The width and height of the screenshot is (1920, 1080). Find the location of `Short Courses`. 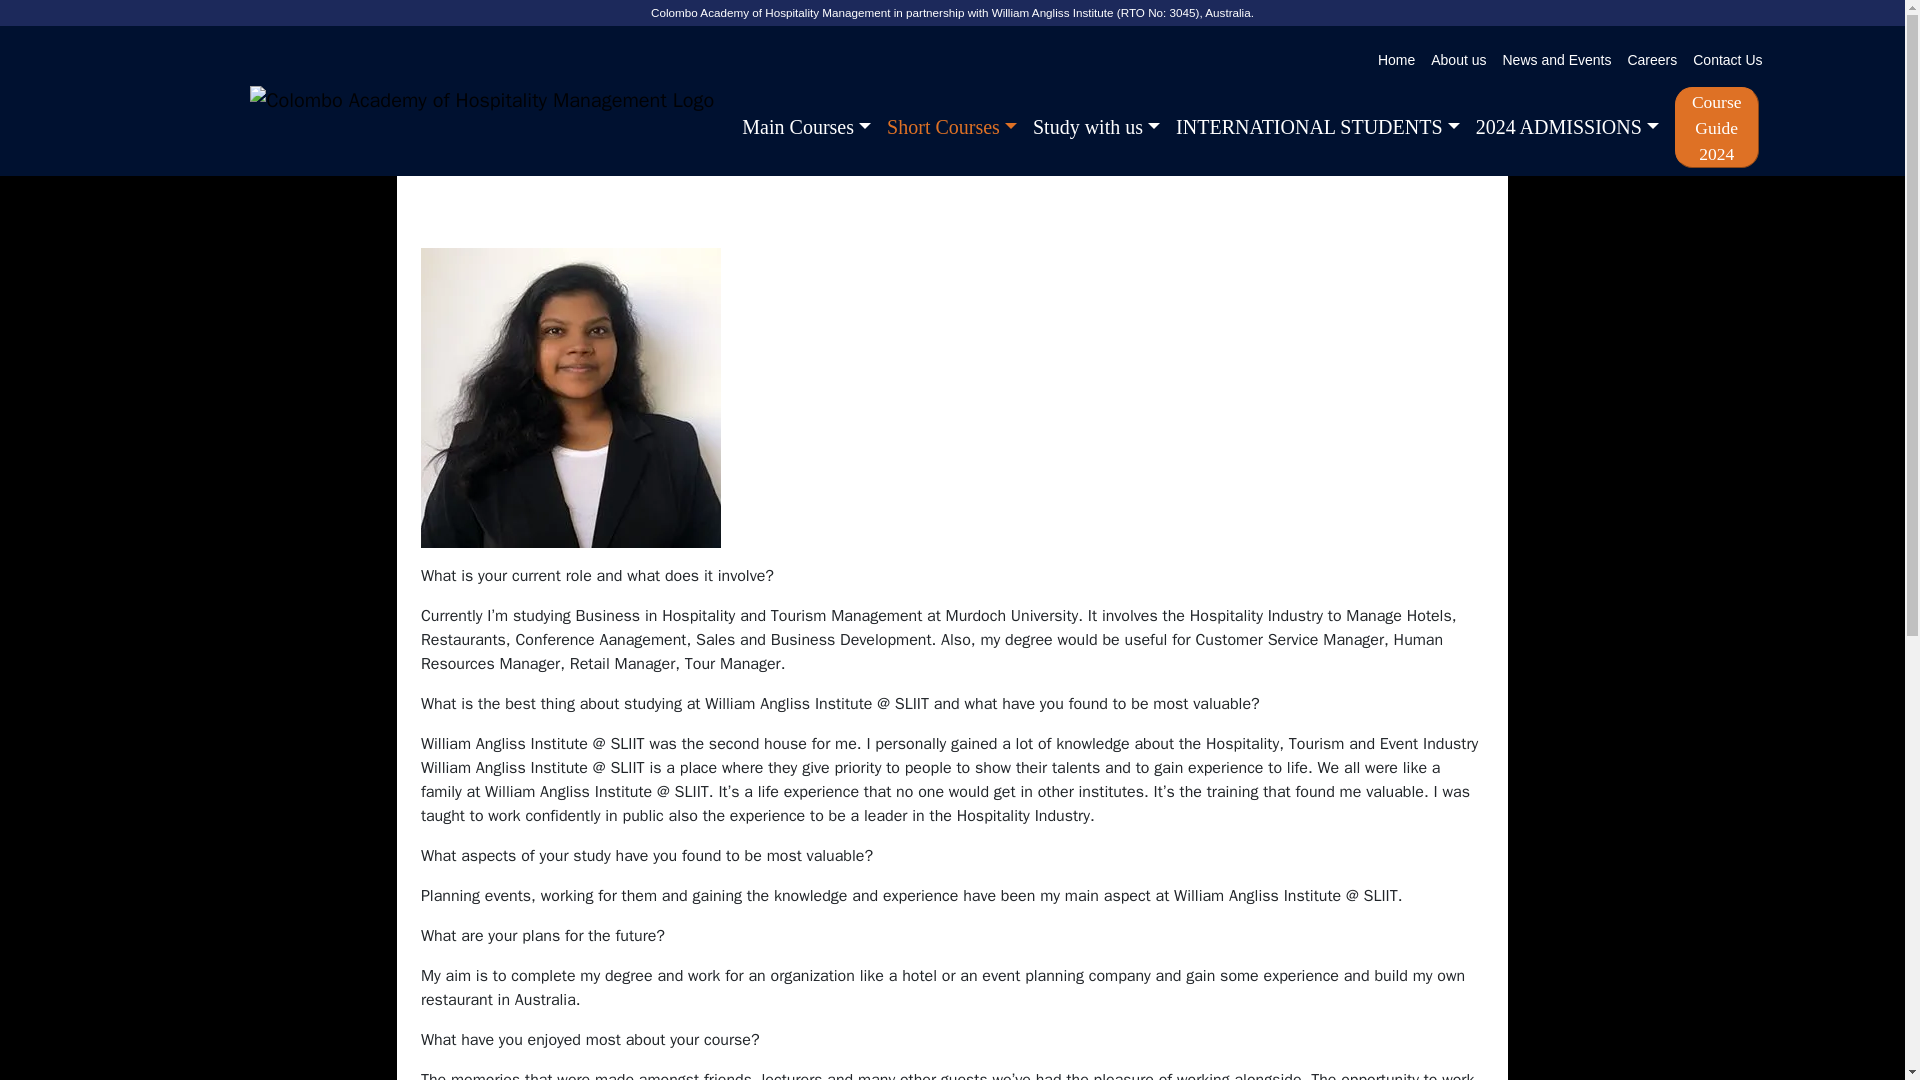

Short Courses is located at coordinates (952, 126).